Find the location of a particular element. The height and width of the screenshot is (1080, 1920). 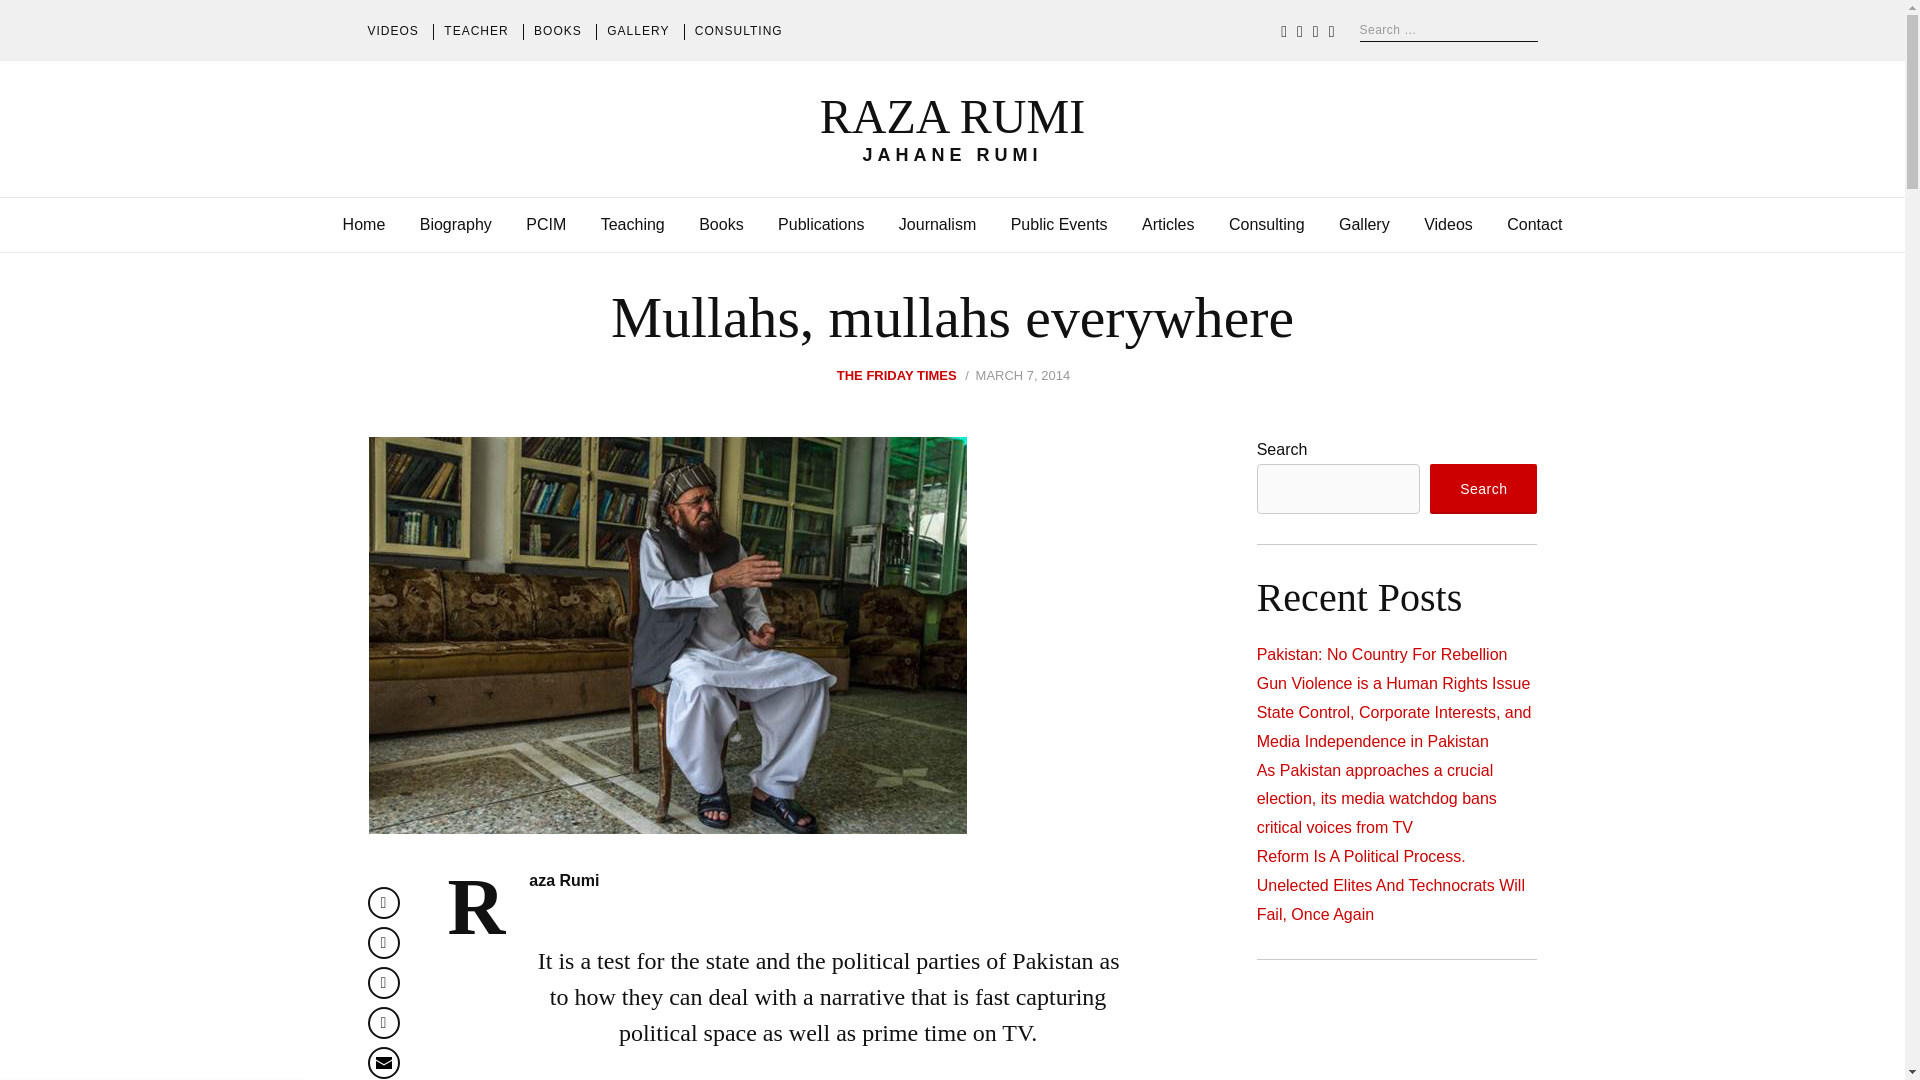

Public Events is located at coordinates (1059, 224).